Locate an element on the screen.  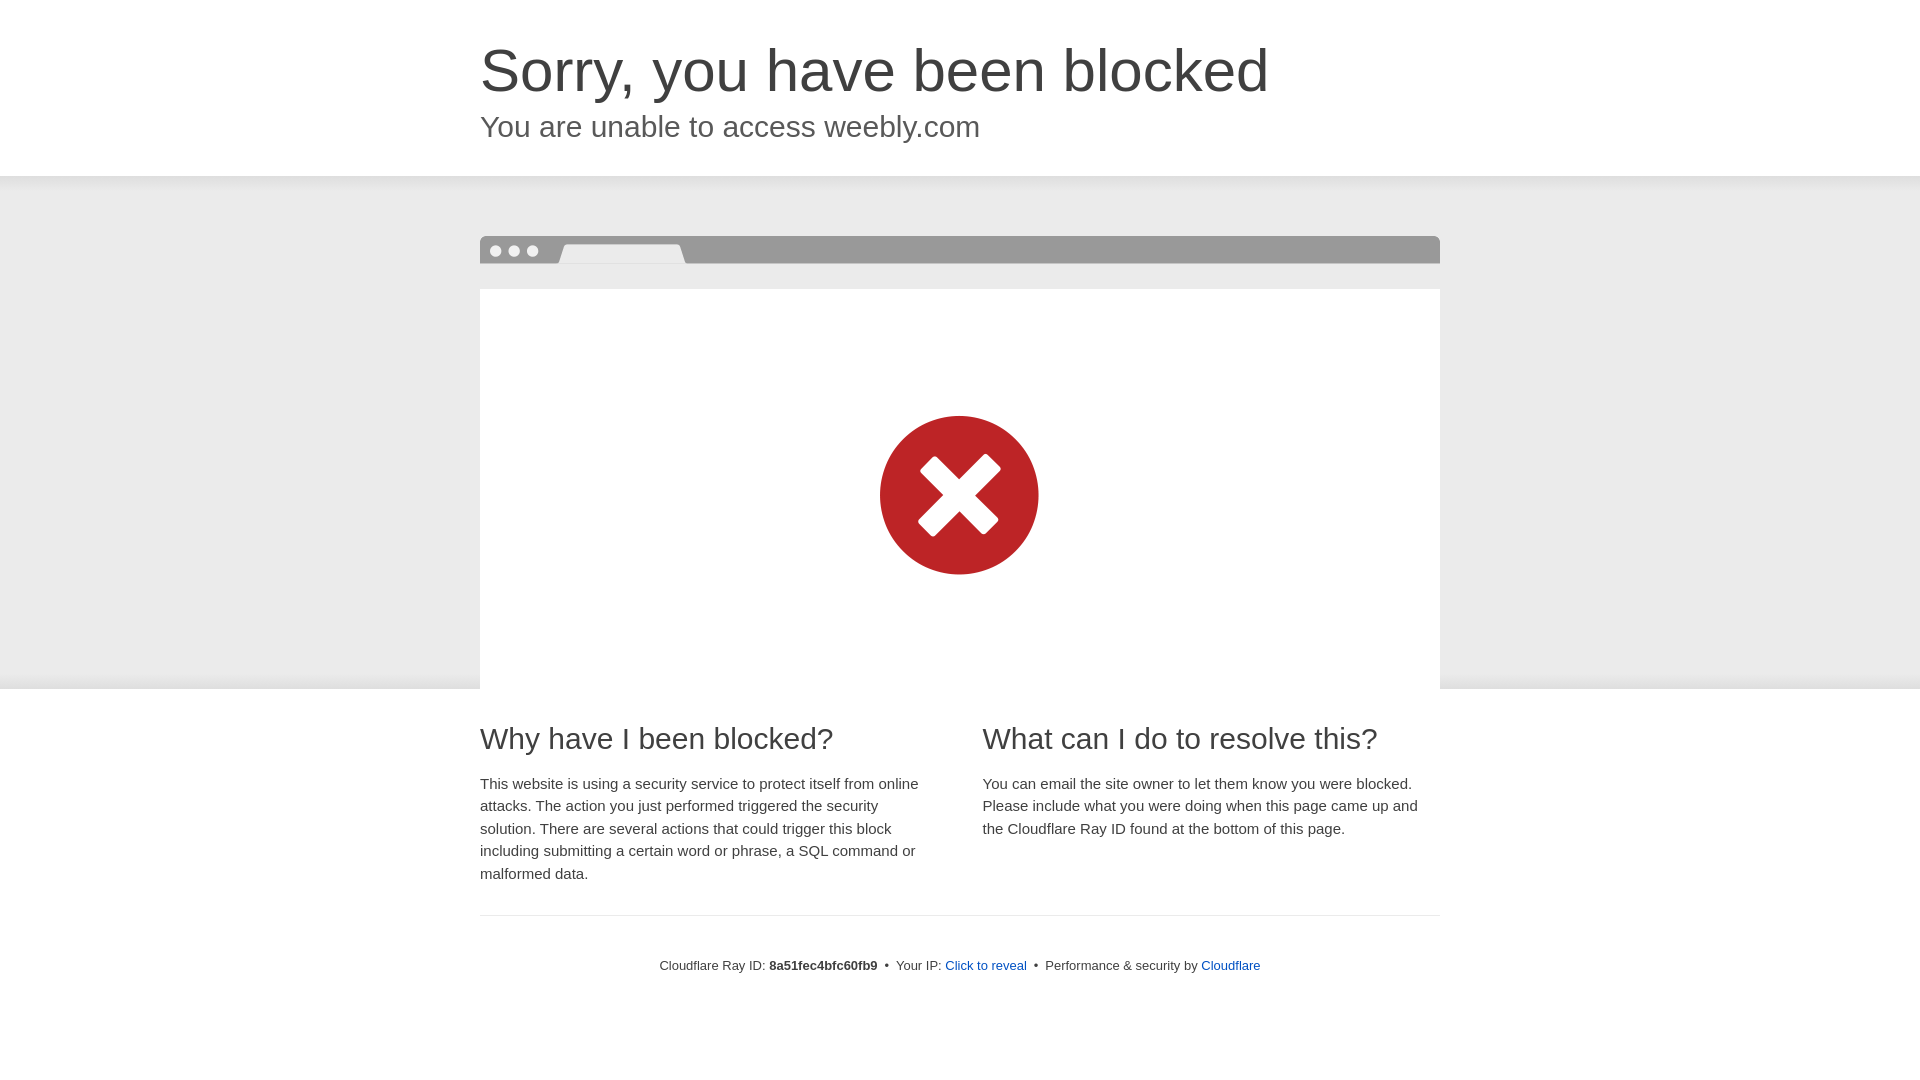
Click to reveal is located at coordinates (986, 966).